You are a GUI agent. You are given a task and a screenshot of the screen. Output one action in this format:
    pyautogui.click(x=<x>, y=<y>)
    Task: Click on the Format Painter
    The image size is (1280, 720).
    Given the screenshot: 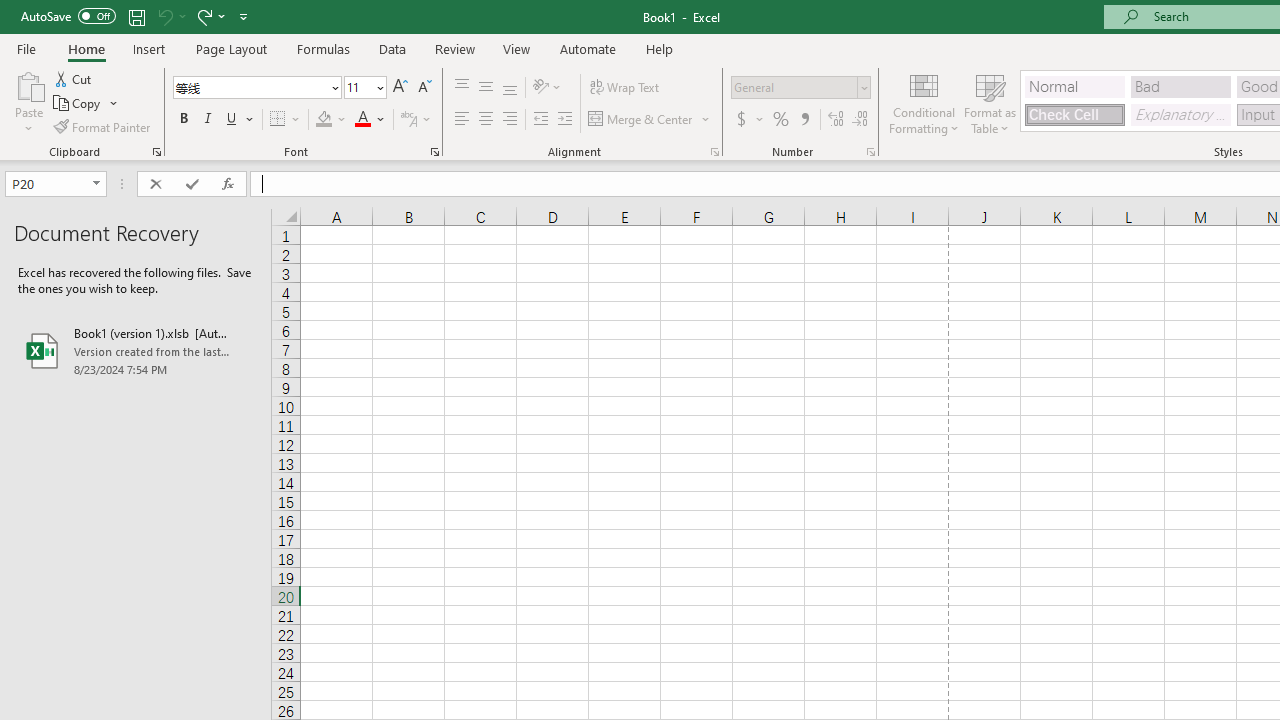 What is the action you would take?
    pyautogui.click(x=103, y=126)
    